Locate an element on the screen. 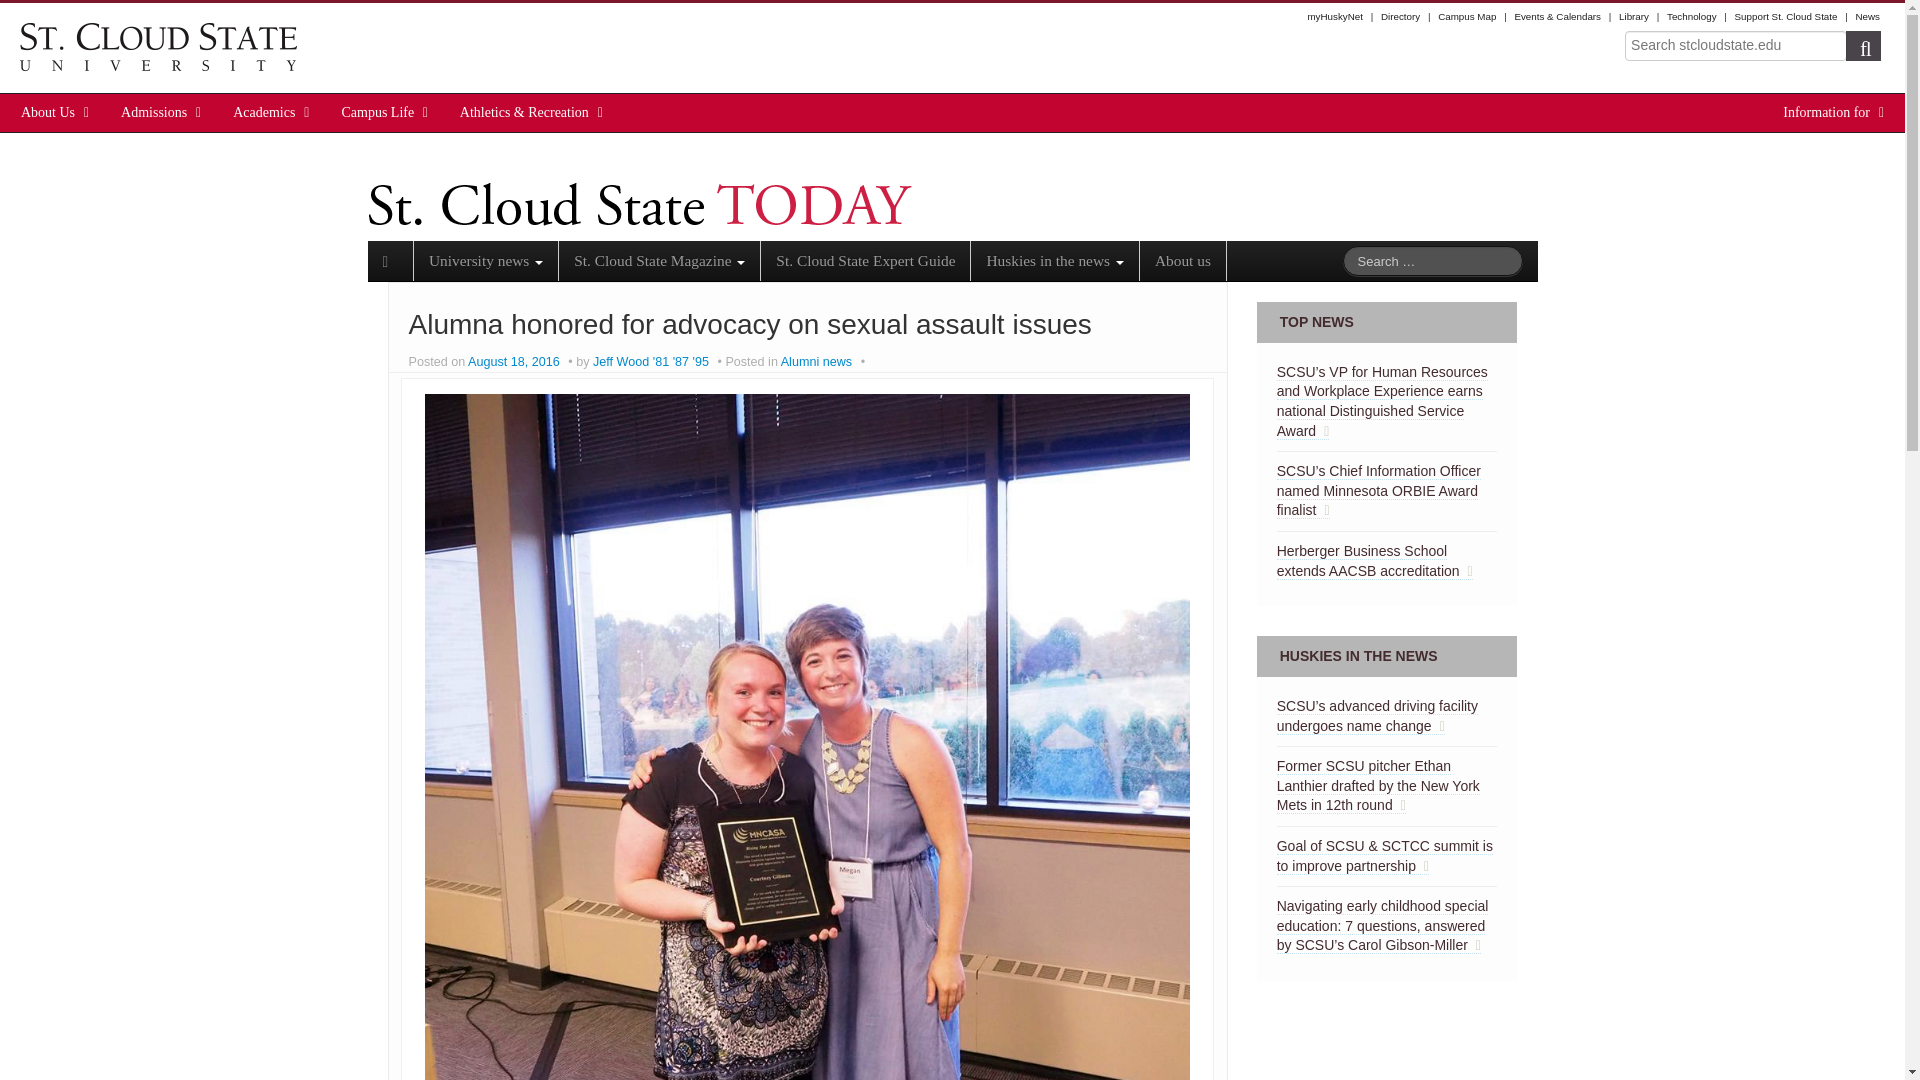  About Us is located at coordinates (48, 112).